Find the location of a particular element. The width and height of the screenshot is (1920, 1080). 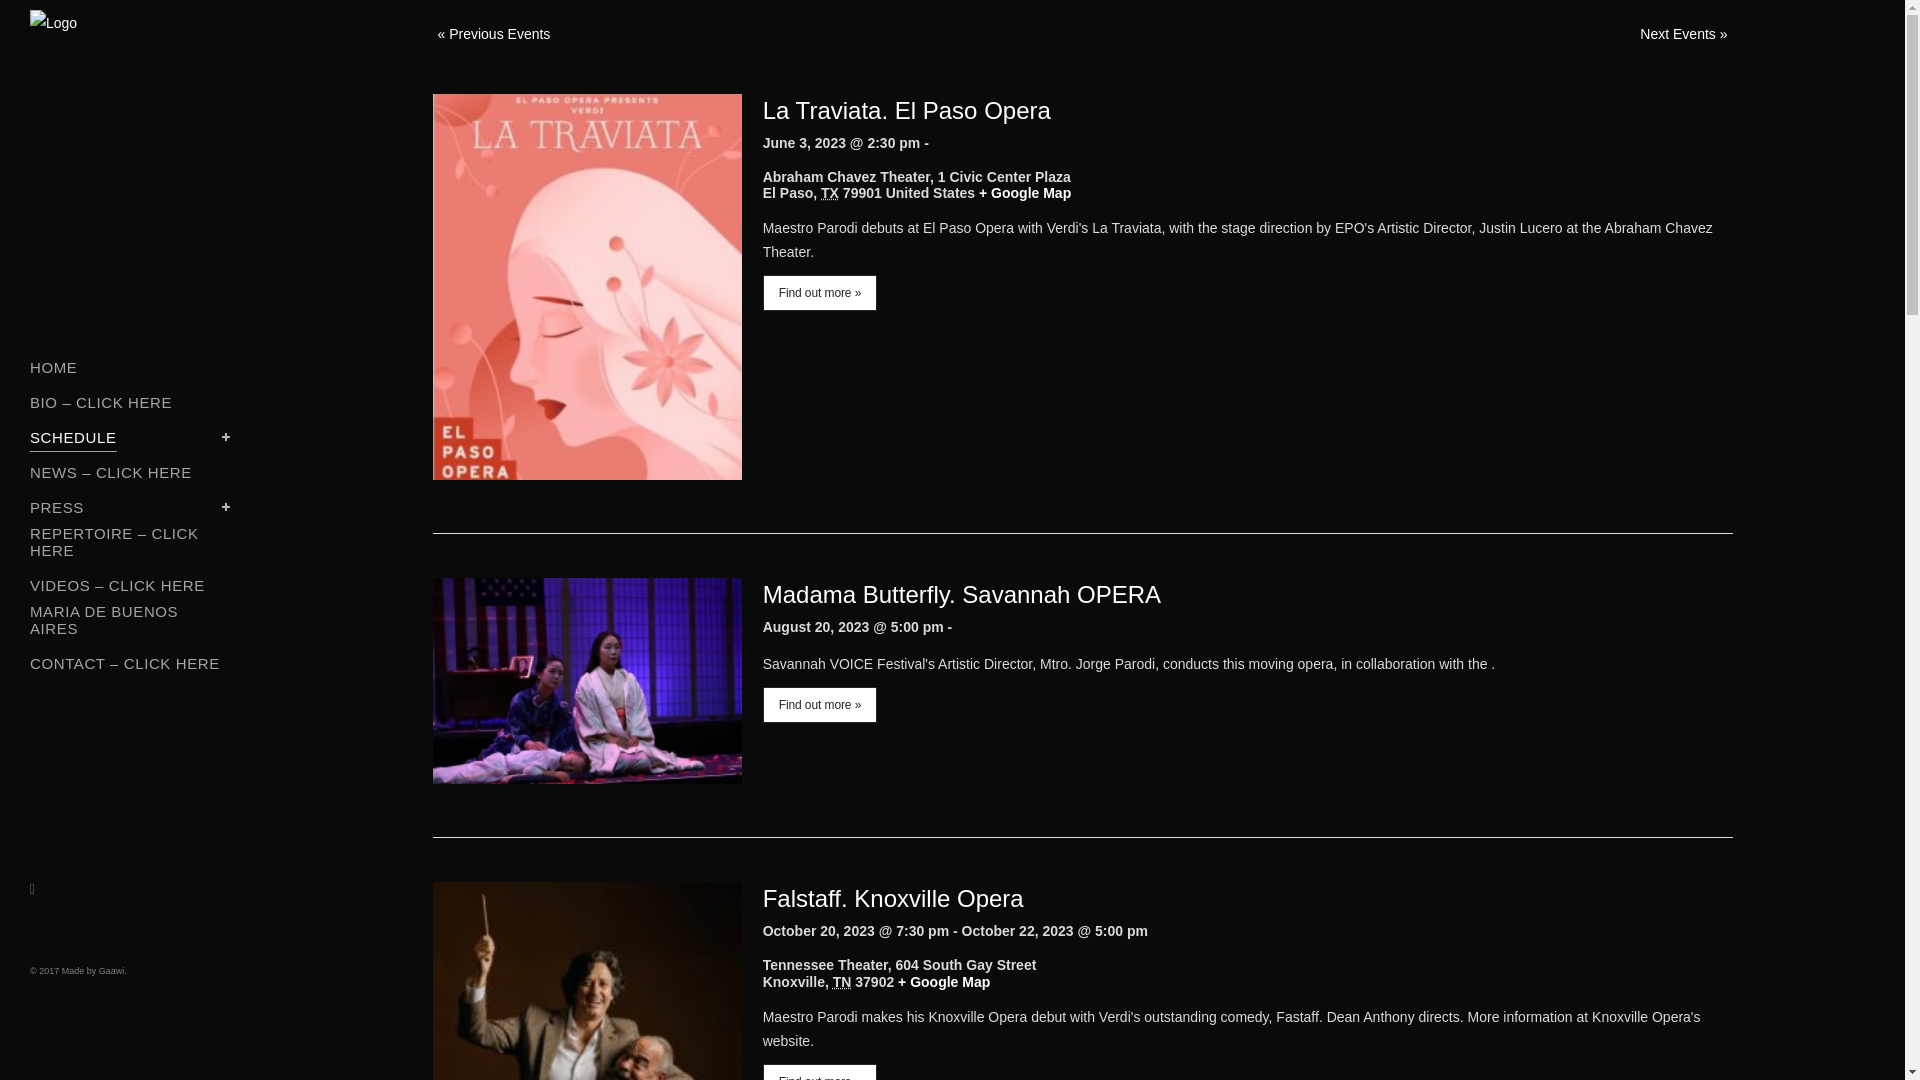

Tennessee is located at coordinates (842, 982).